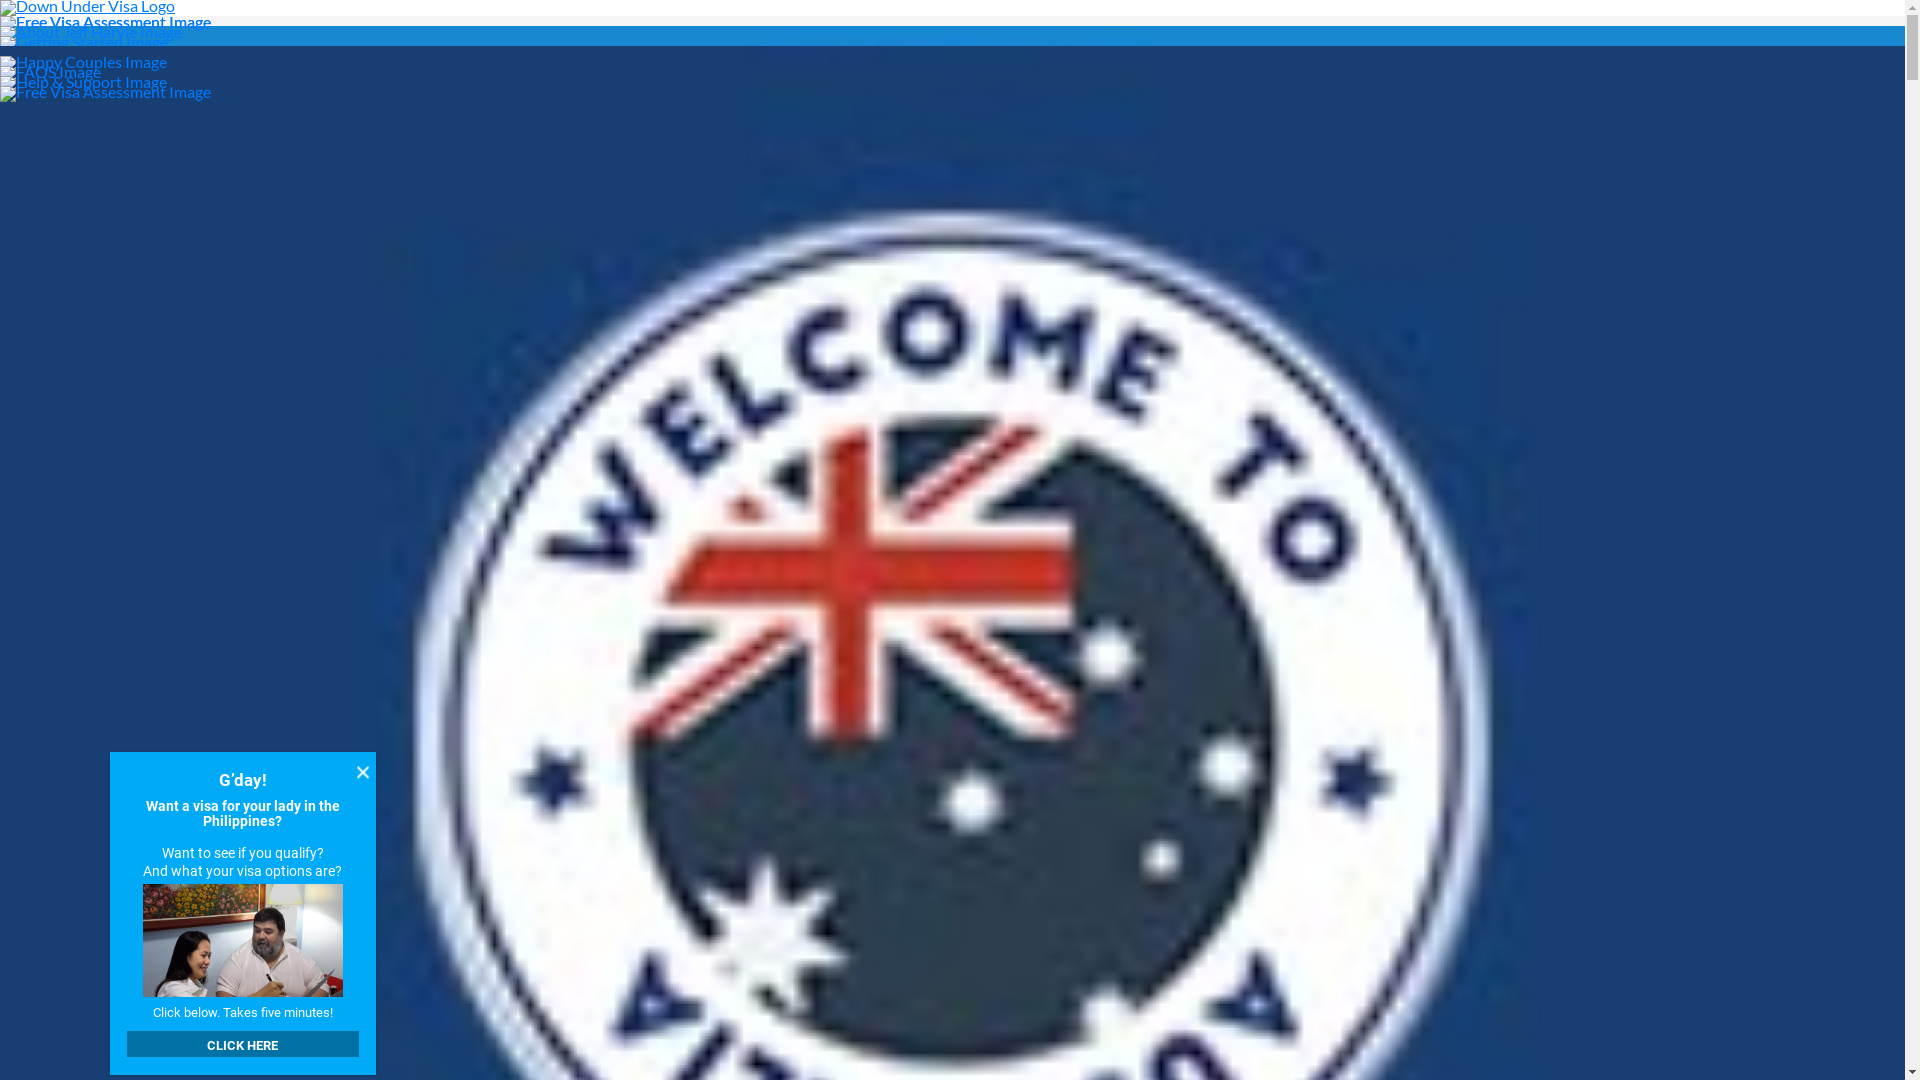 The height and width of the screenshot is (1080, 1920). I want to click on Help & Support, so click(952, 81).